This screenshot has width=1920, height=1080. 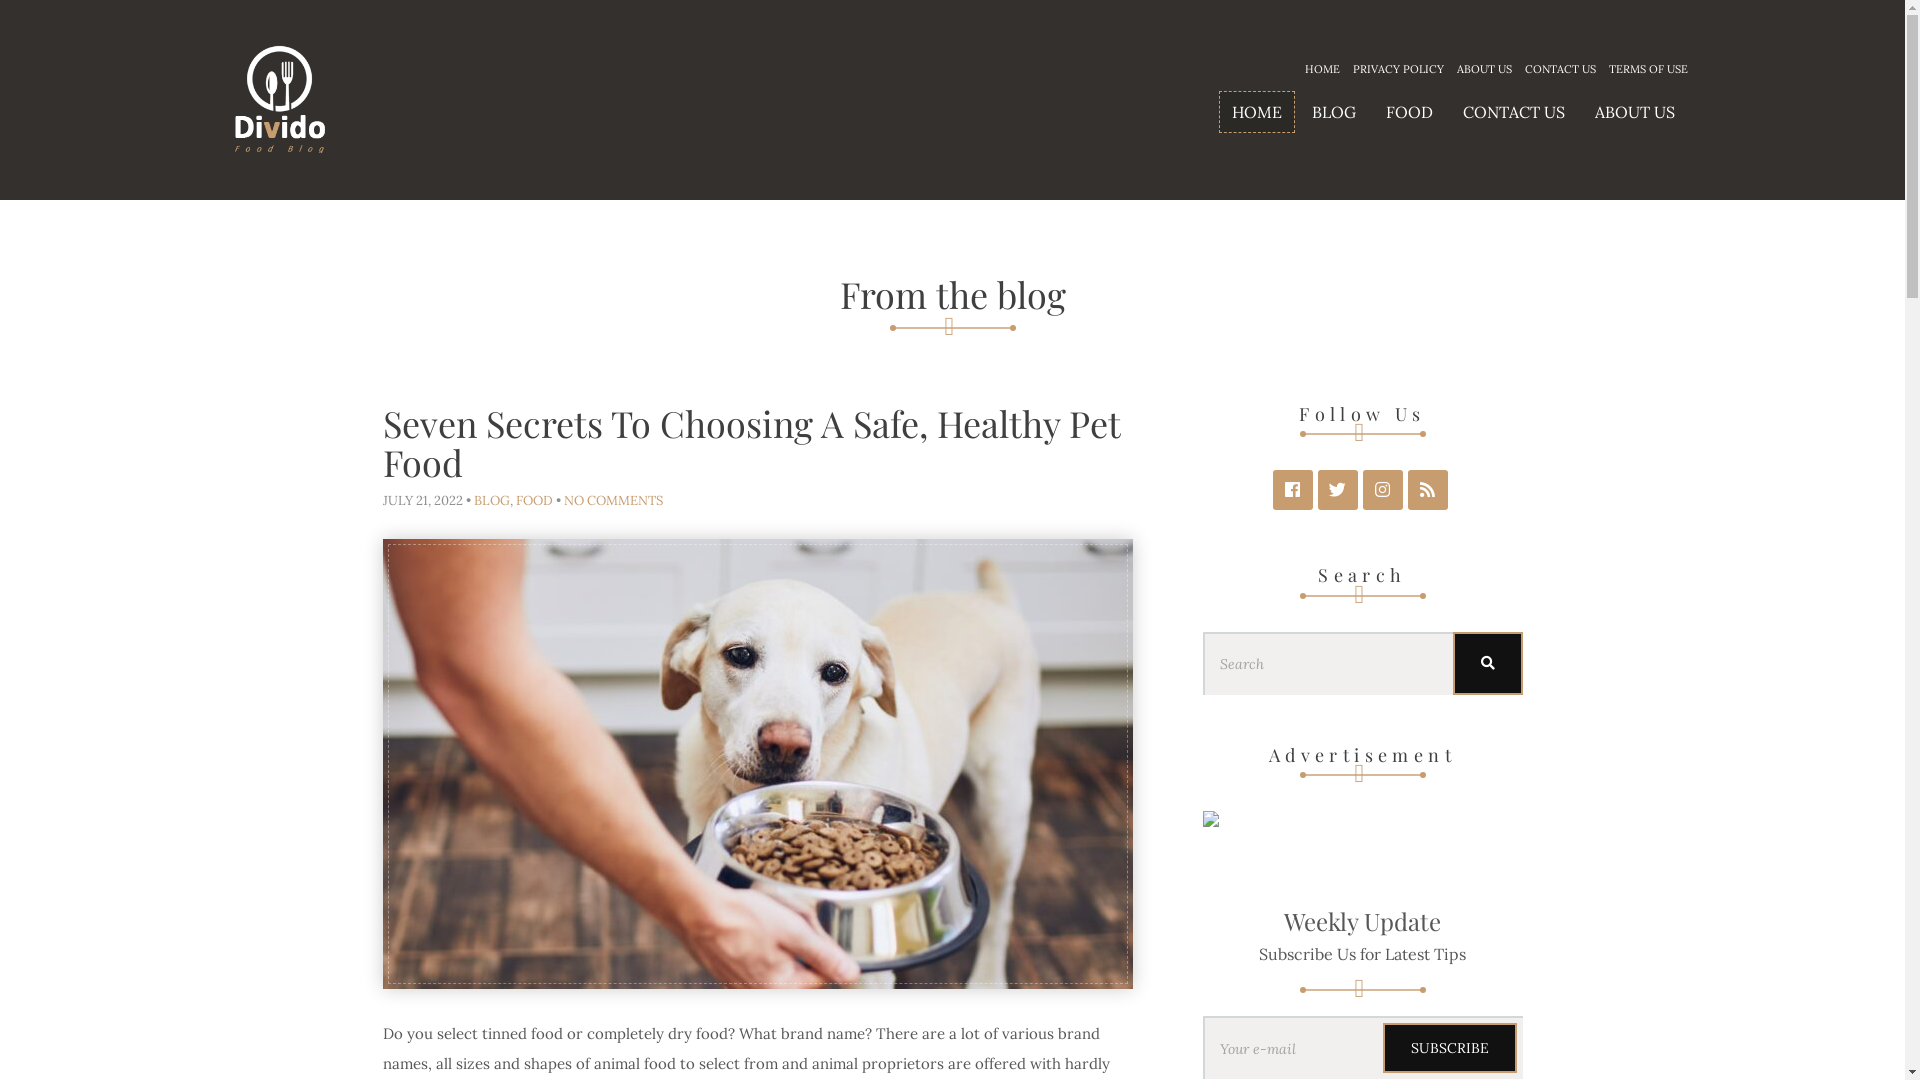 I want to click on HOME, so click(x=1322, y=69).